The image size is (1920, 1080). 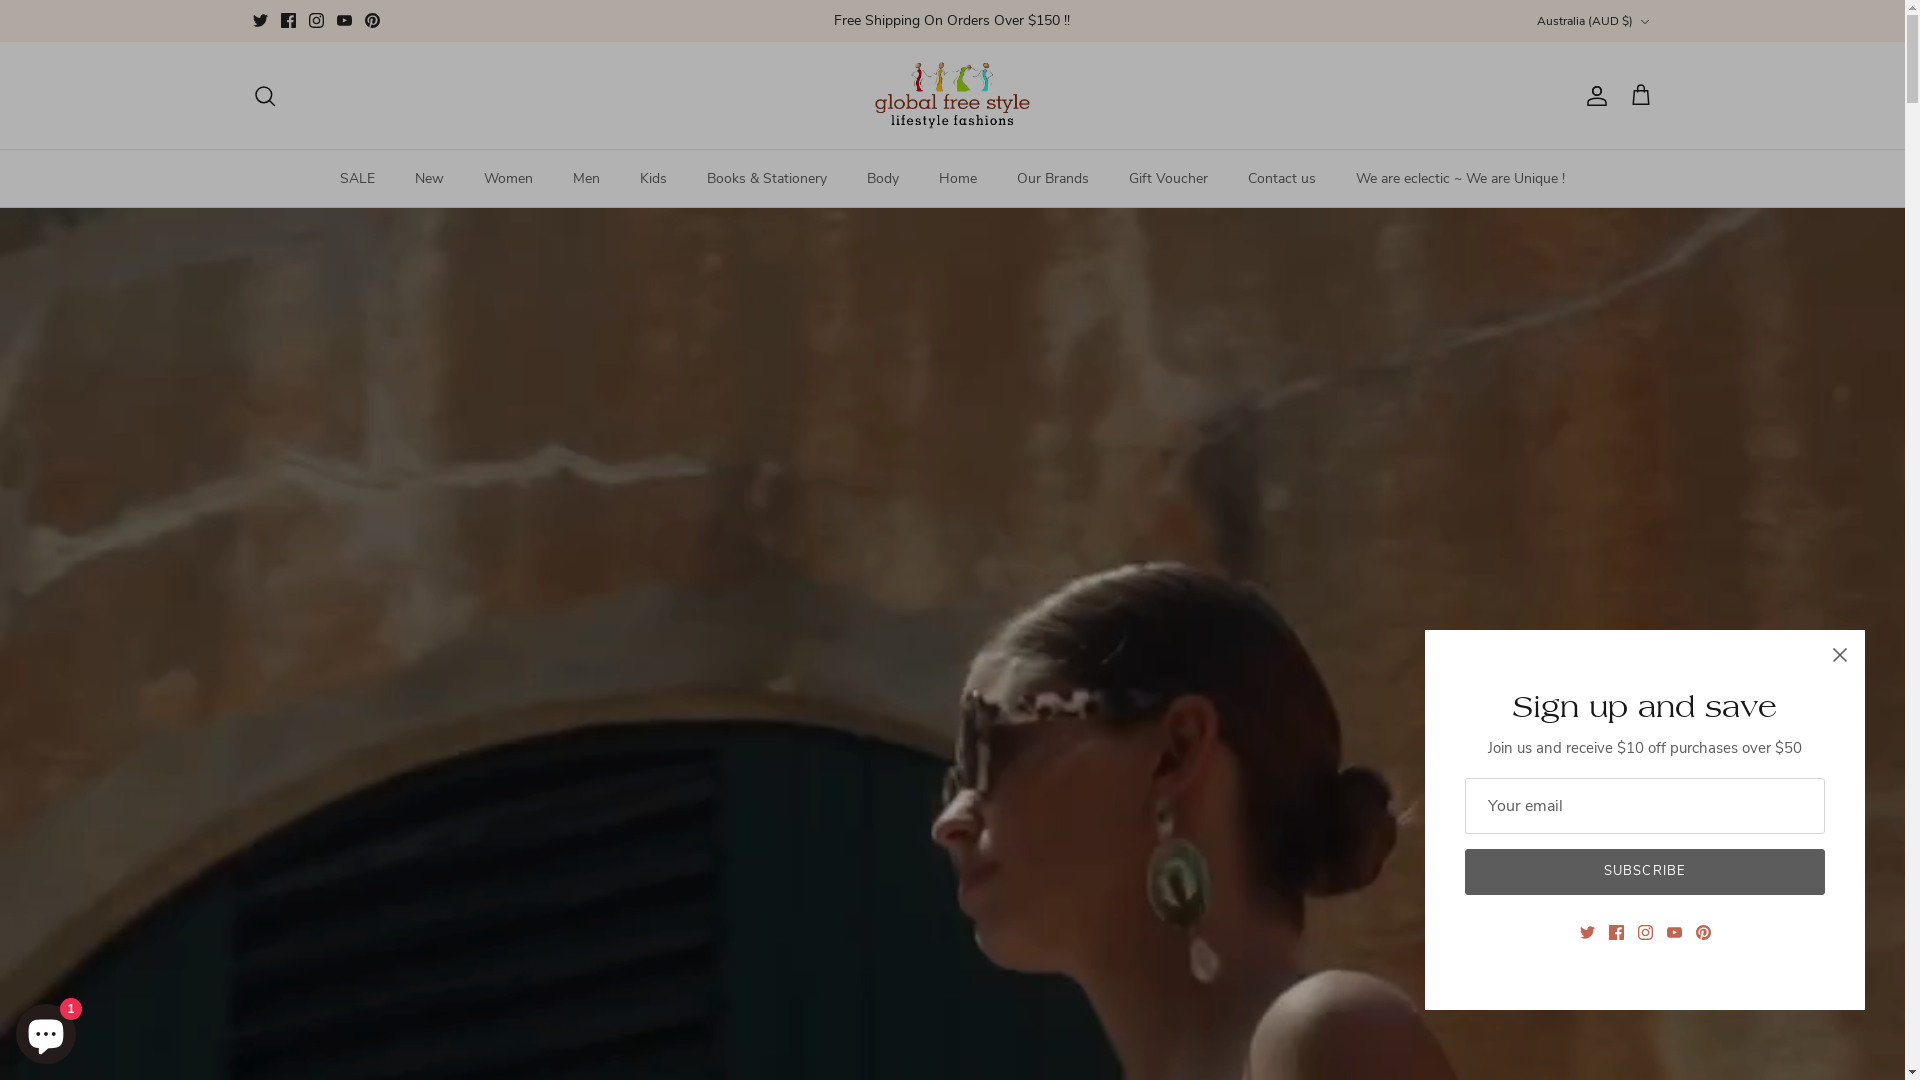 What do you see at coordinates (288, 20) in the screenshot?
I see `Facebook` at bounding box center [288, 20].